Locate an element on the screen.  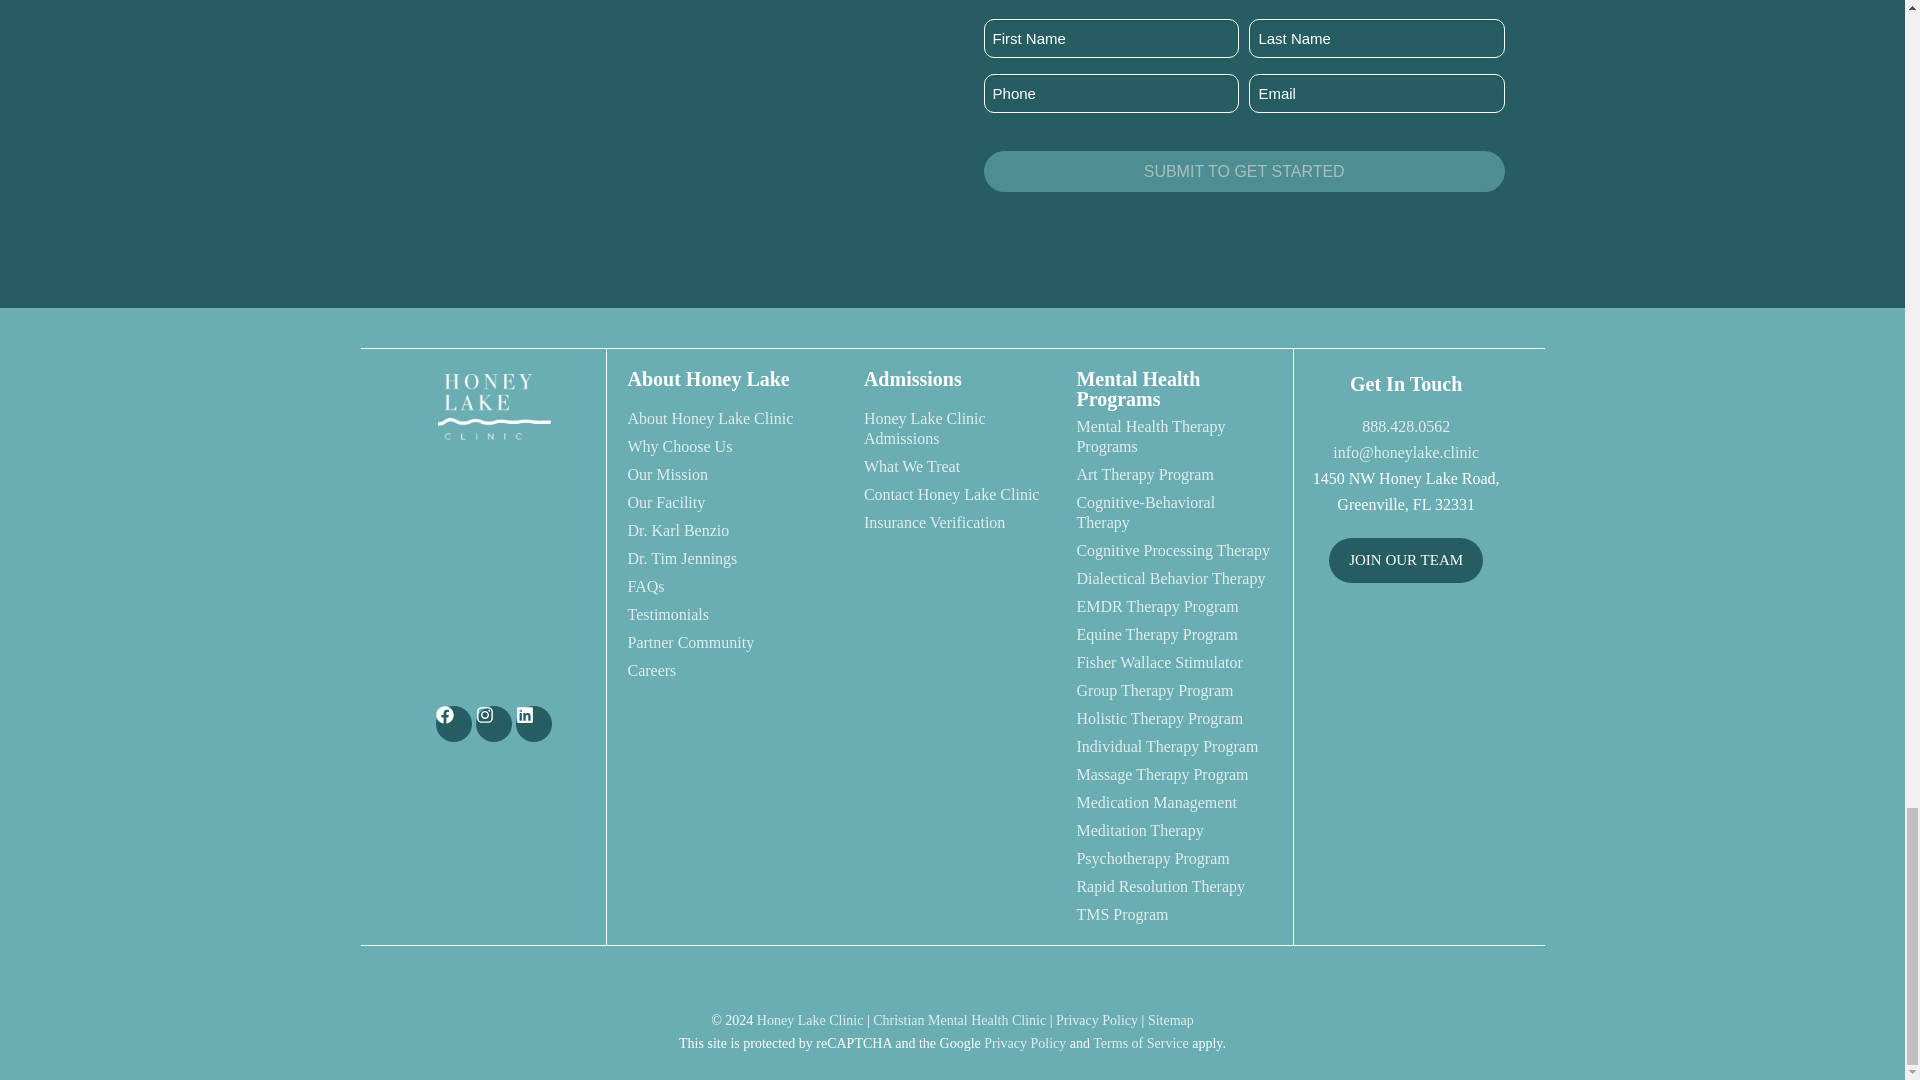
Honey Lake, 1450 NW Honey Lake Road, Greenville, FL 32331 is located at coordinates (1406, 678).